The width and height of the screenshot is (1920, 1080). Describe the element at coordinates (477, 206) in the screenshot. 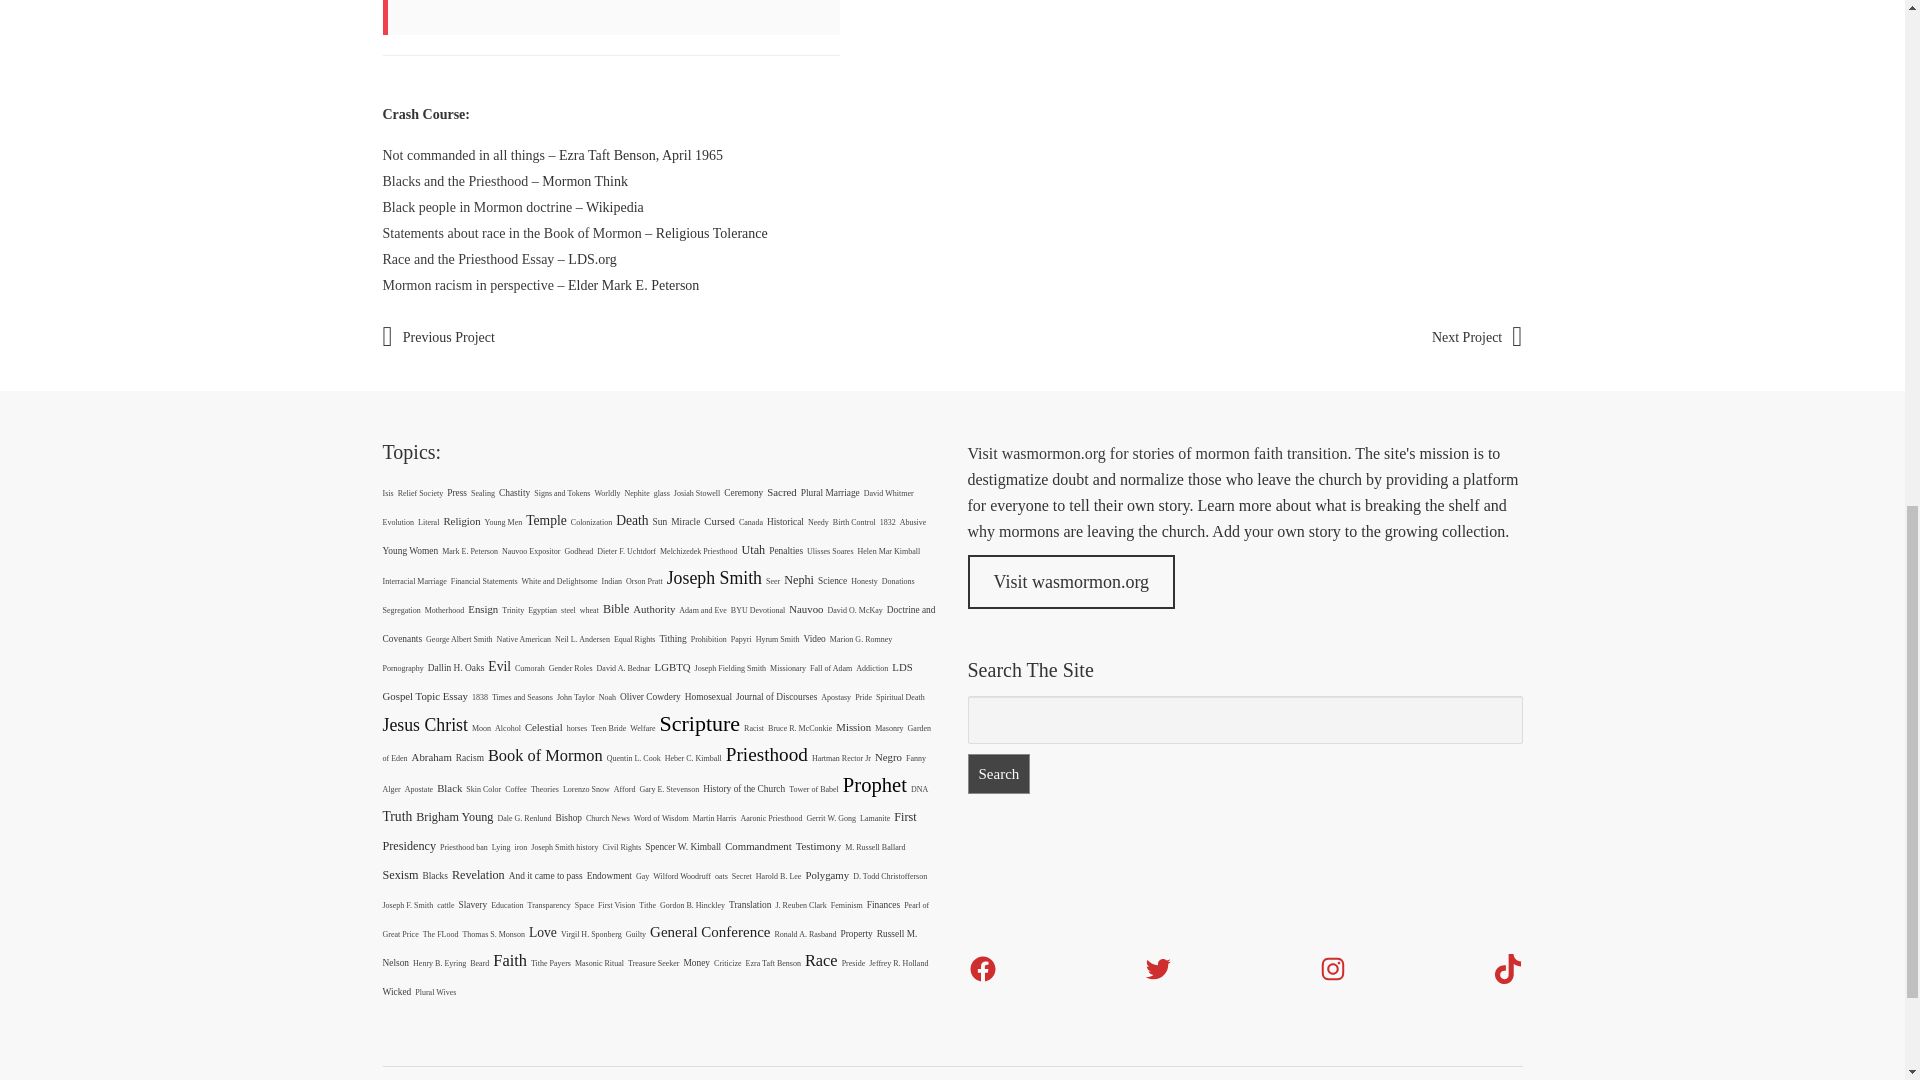

I see `Black people in Mormon doctrine` at that location.